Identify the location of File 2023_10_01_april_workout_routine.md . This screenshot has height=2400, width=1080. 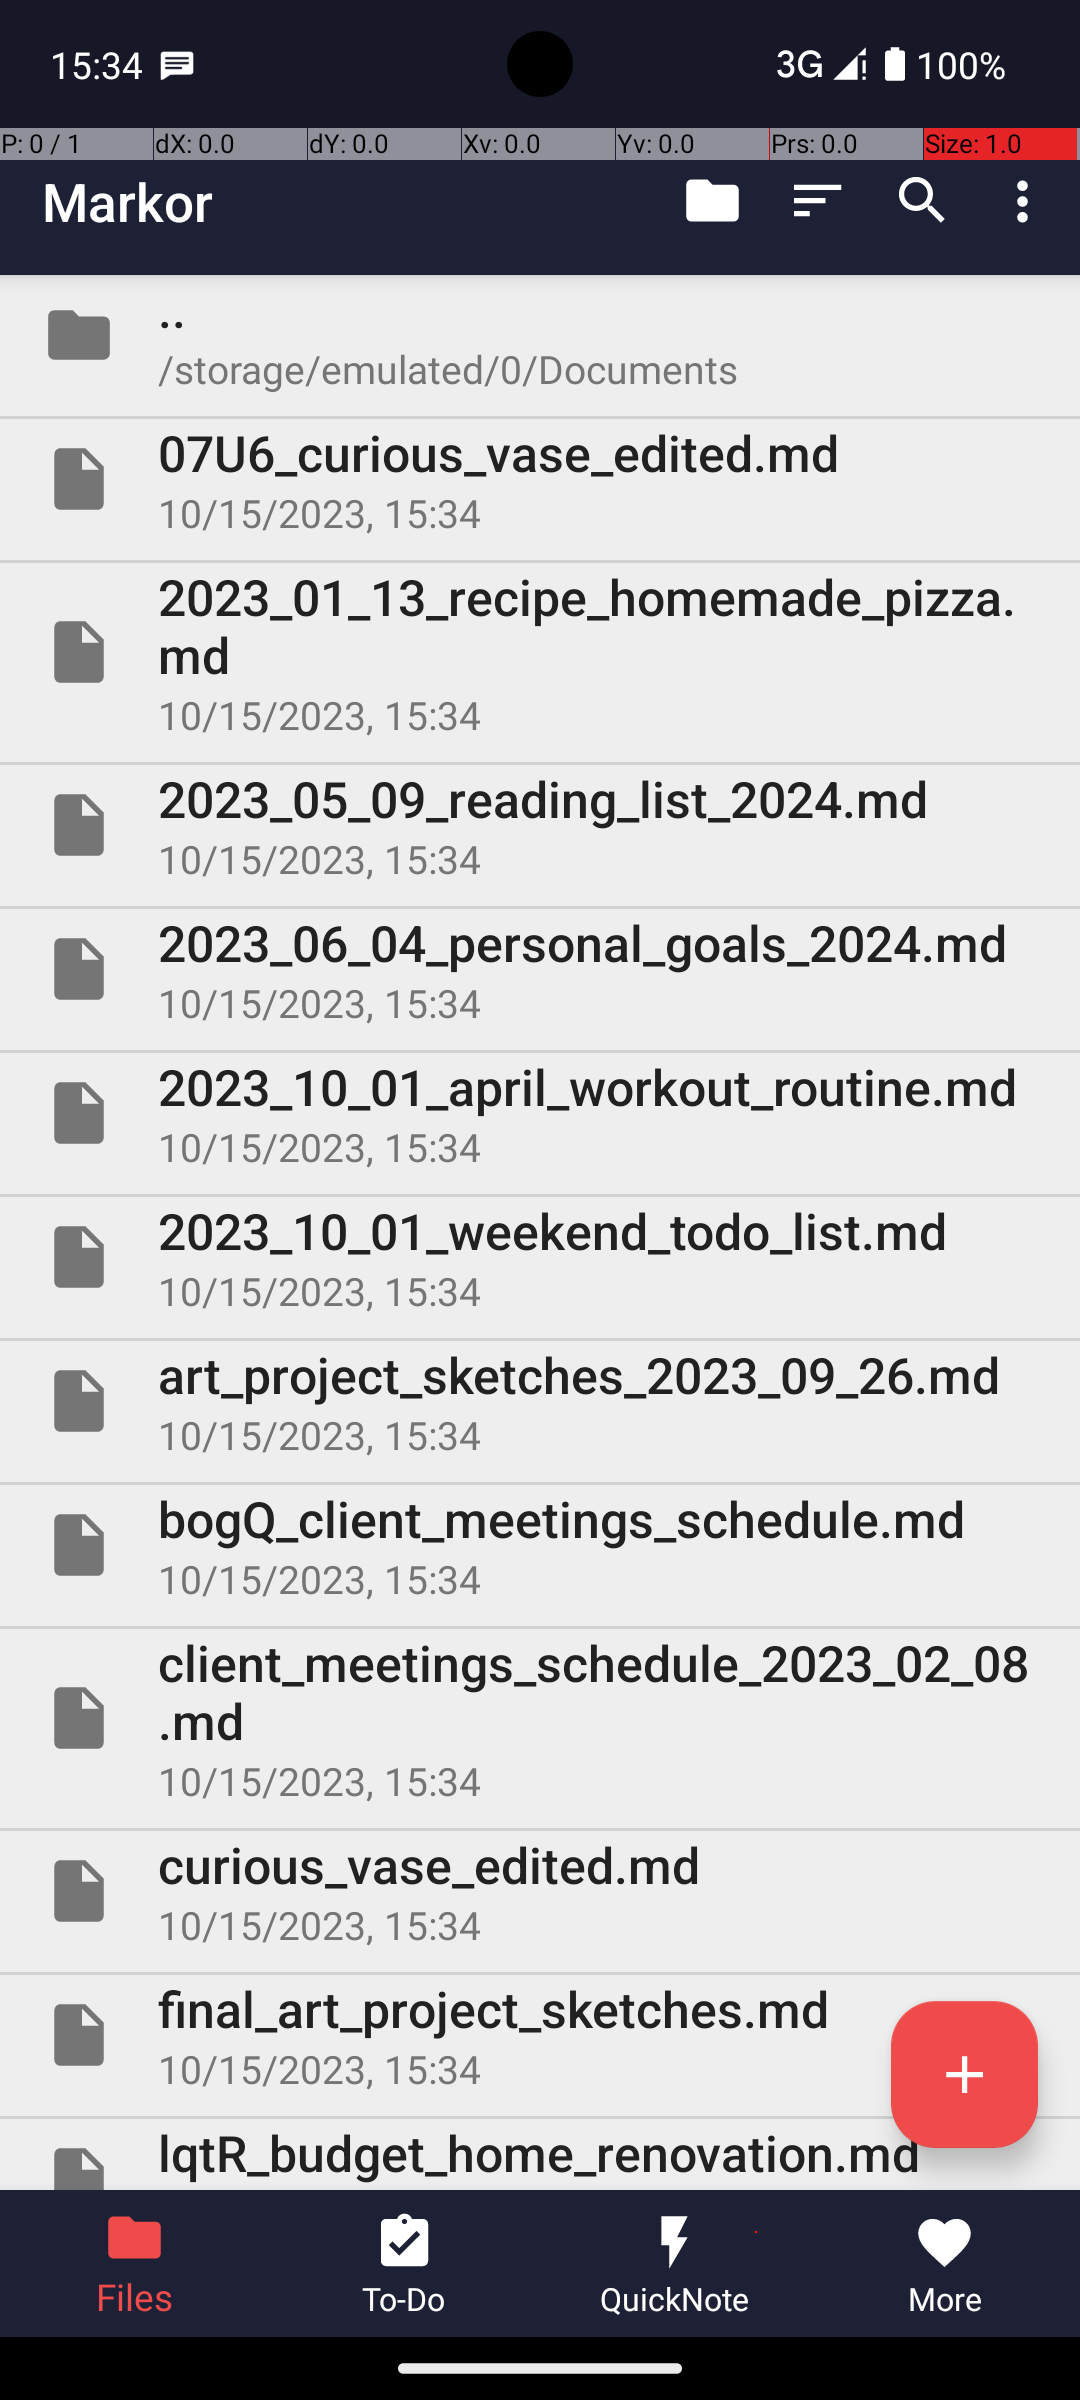
(540, 1113).